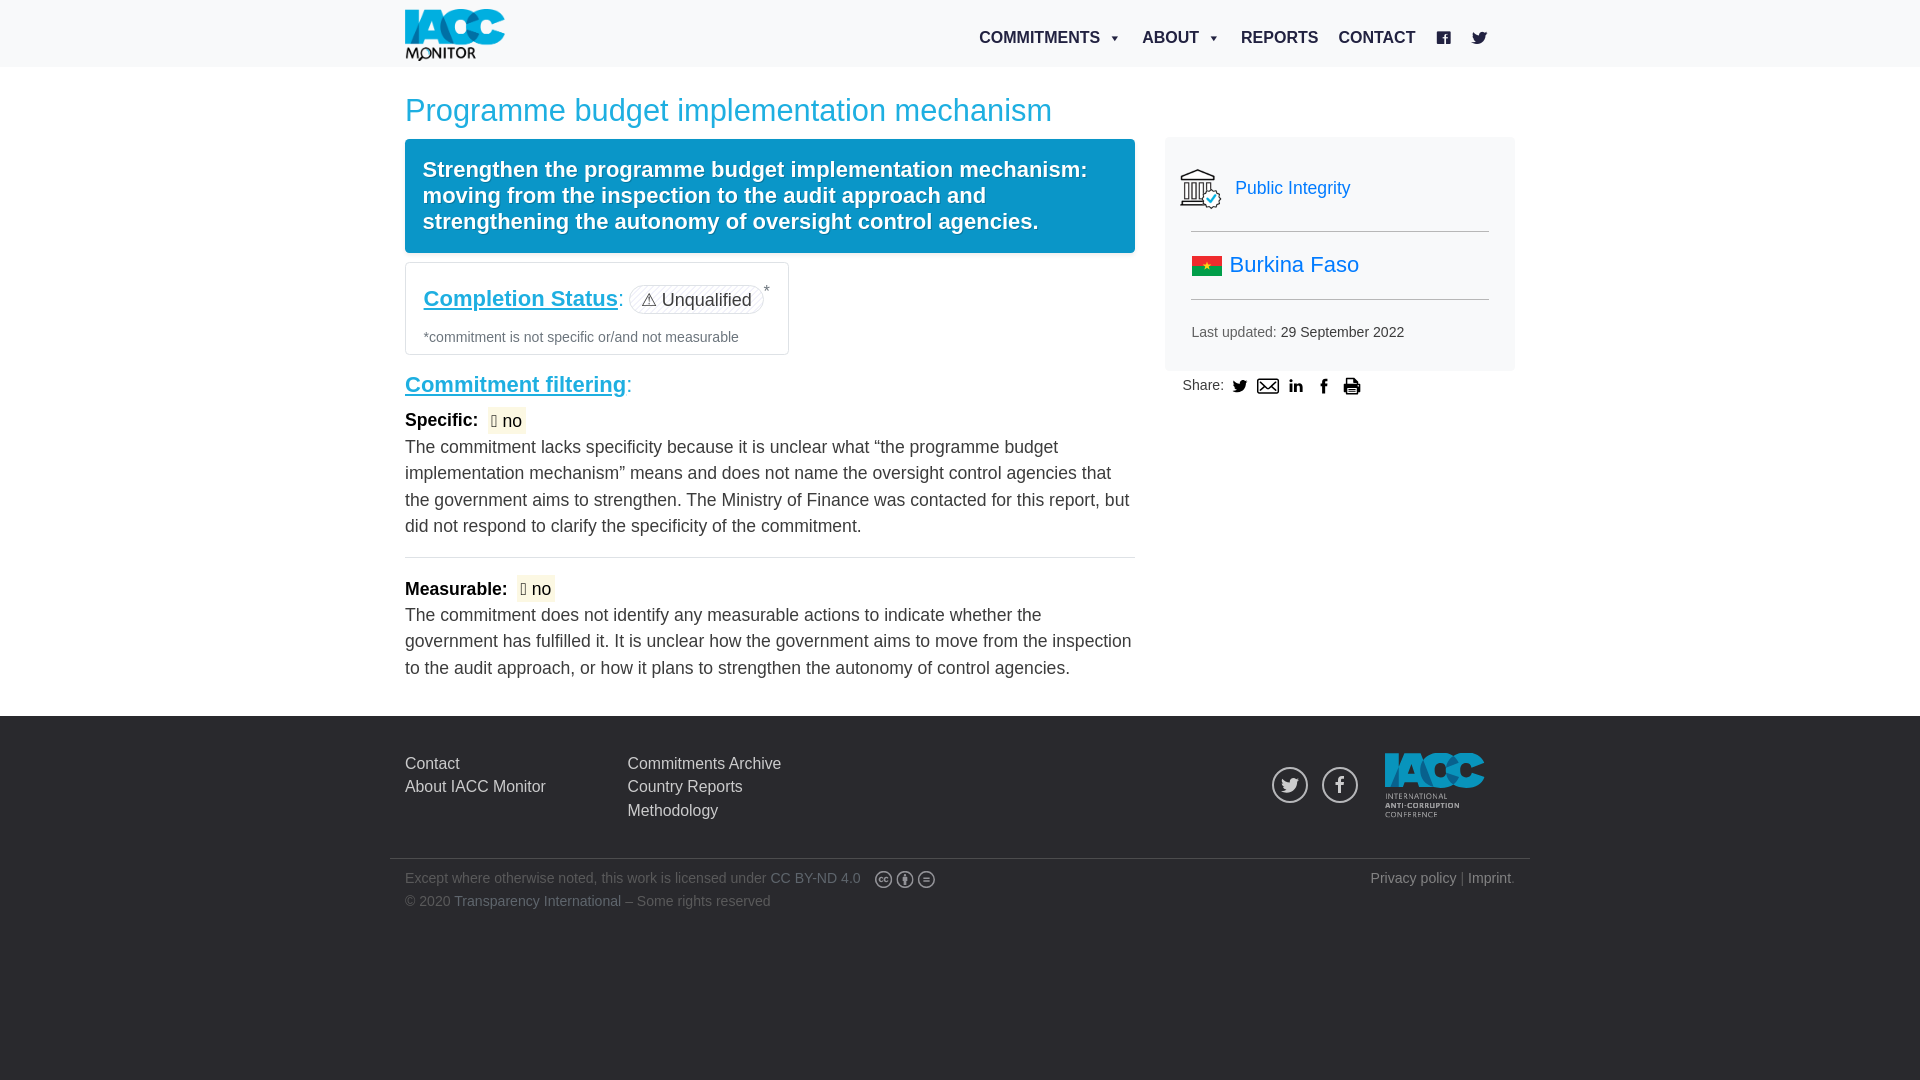 The height and width of the screenshot is (1080, 1920). I want to click on CONTACT, so click(1376, 38).